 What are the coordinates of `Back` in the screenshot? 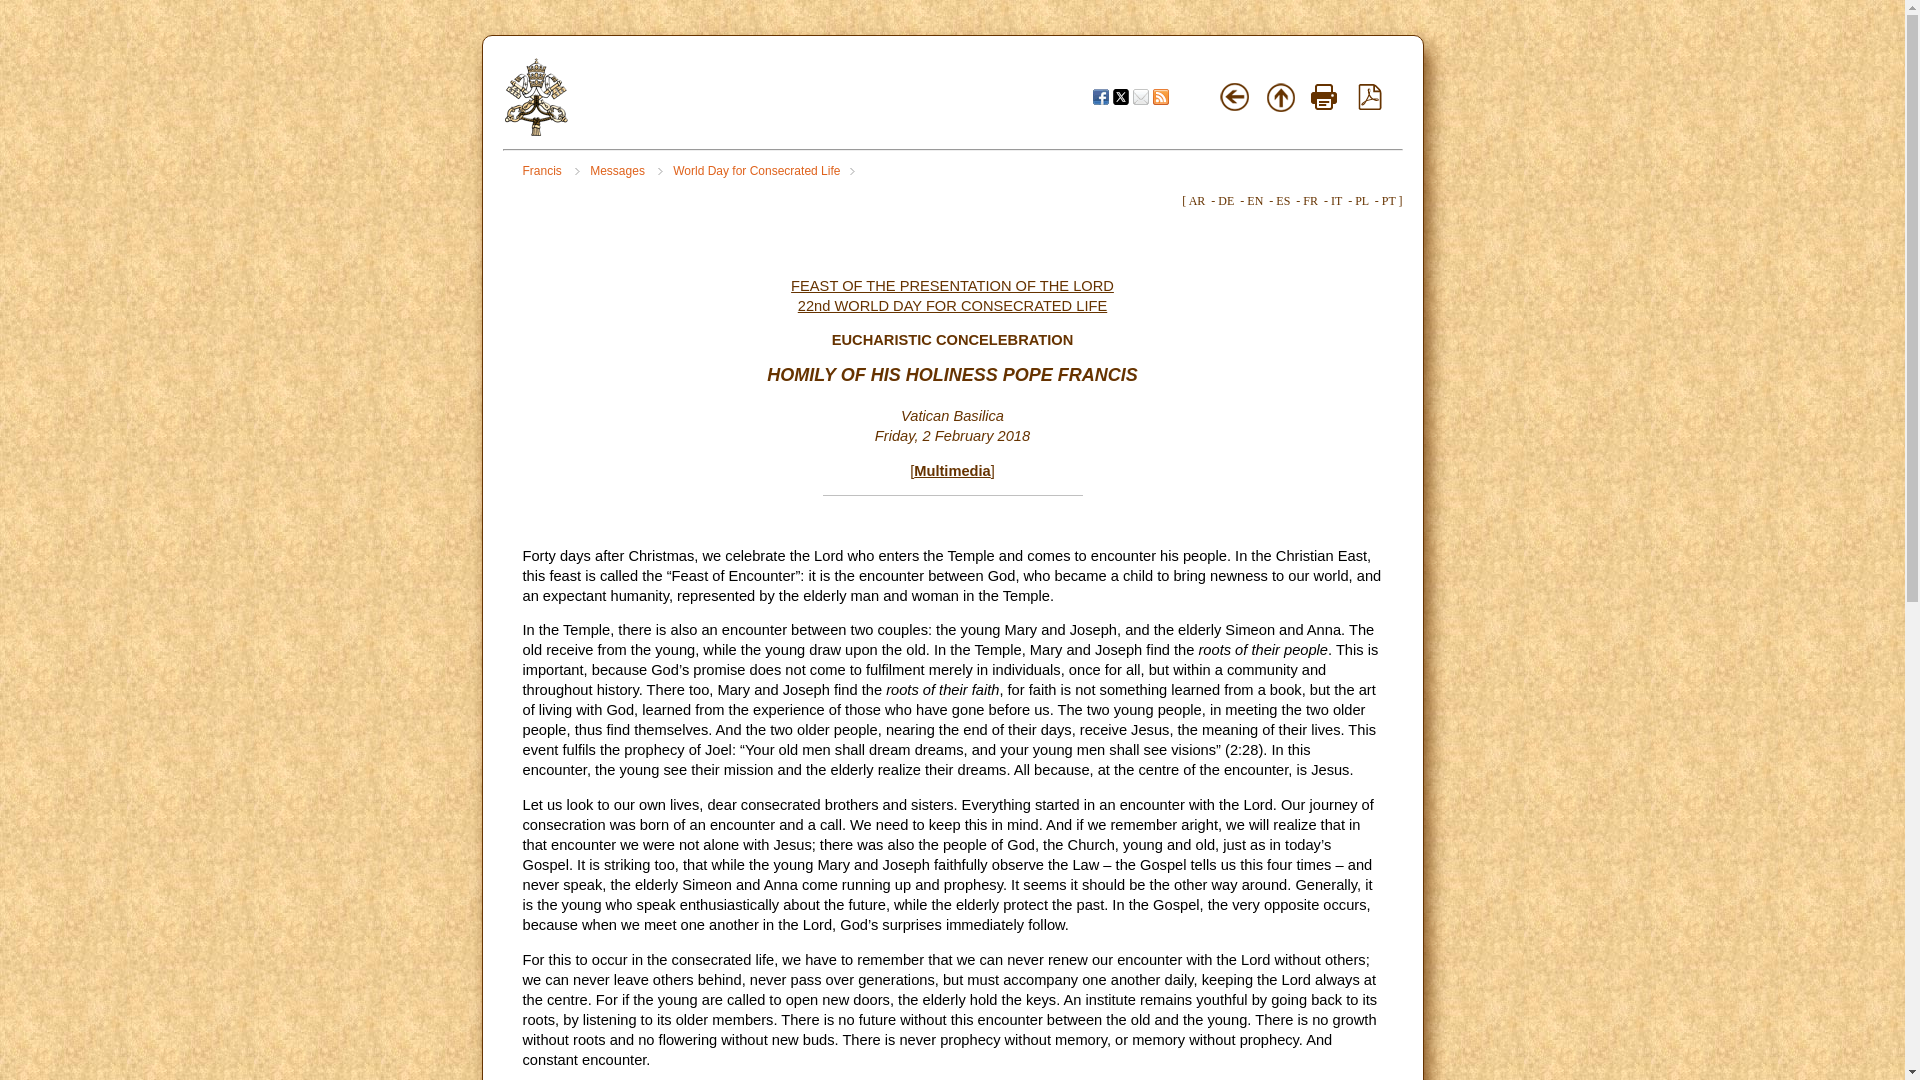 It's located at (1235, 97).